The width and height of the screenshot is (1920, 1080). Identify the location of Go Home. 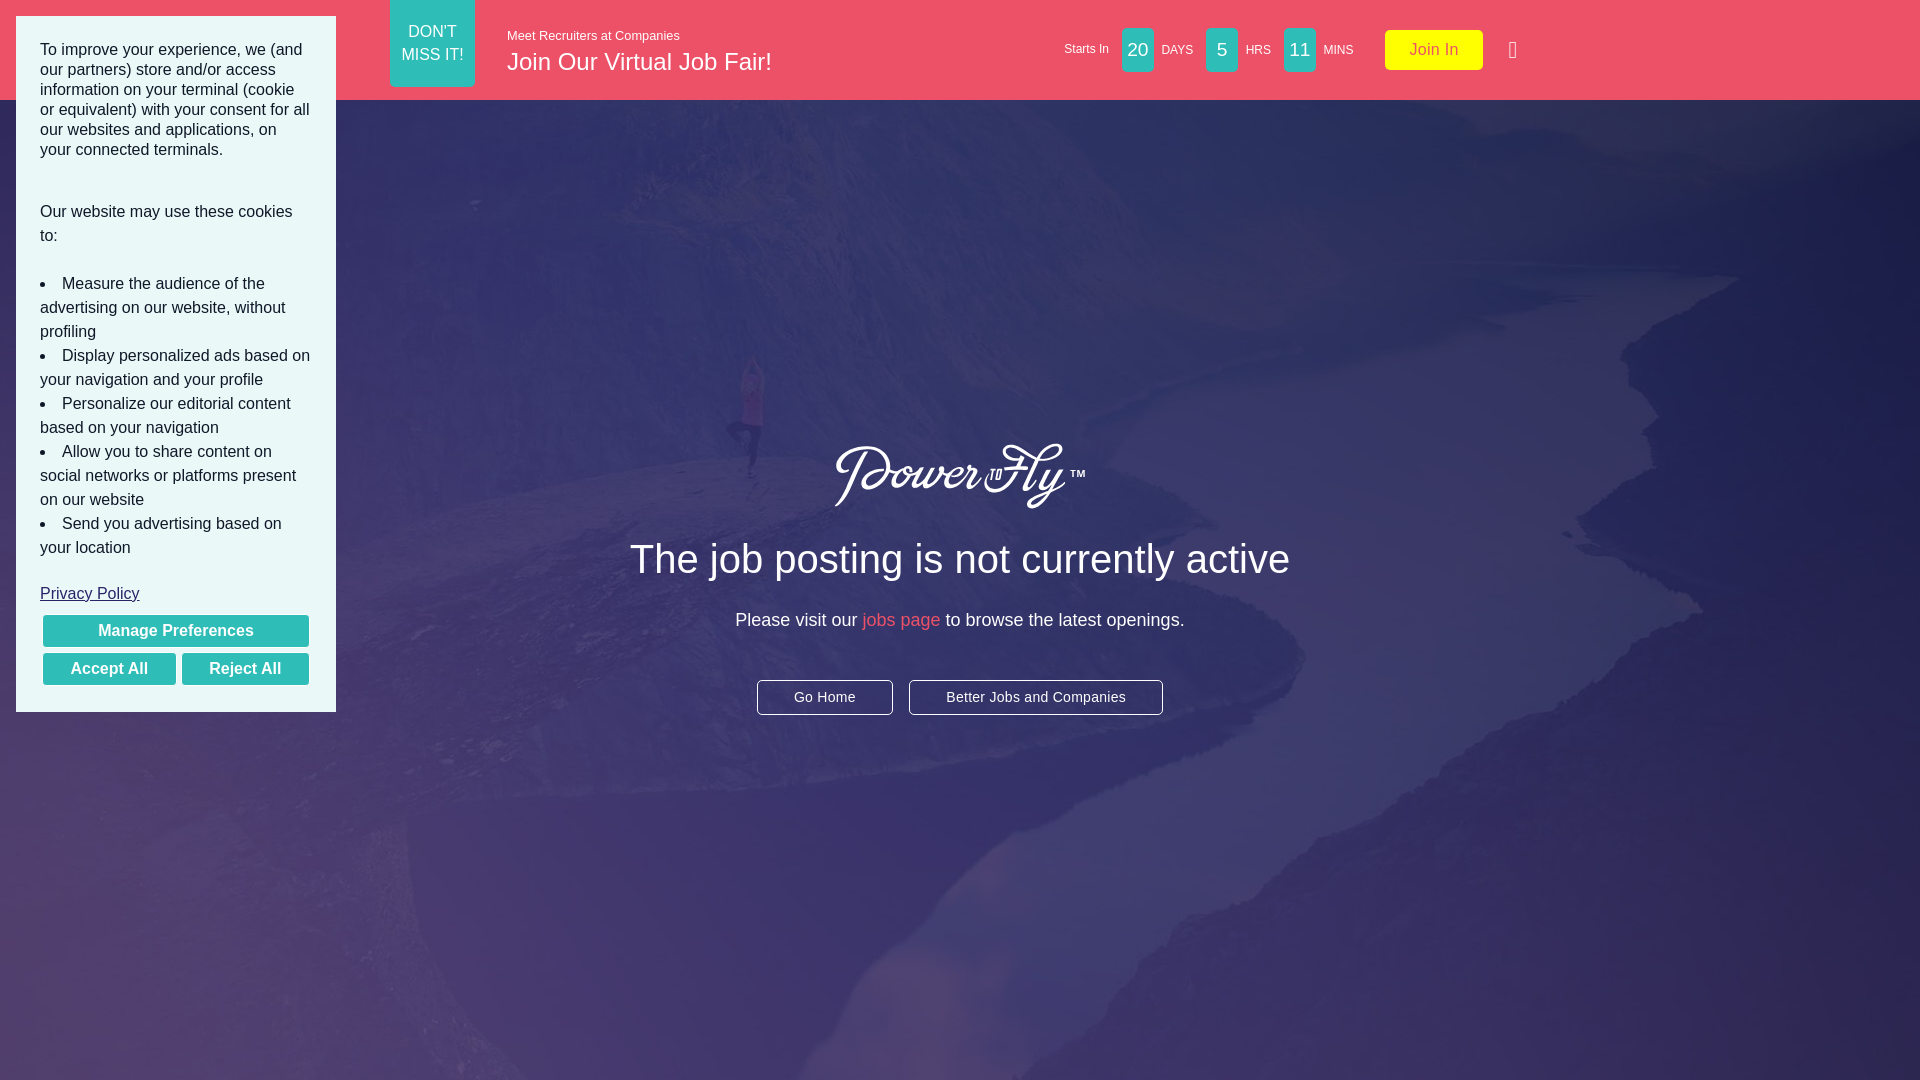
(824, 677).